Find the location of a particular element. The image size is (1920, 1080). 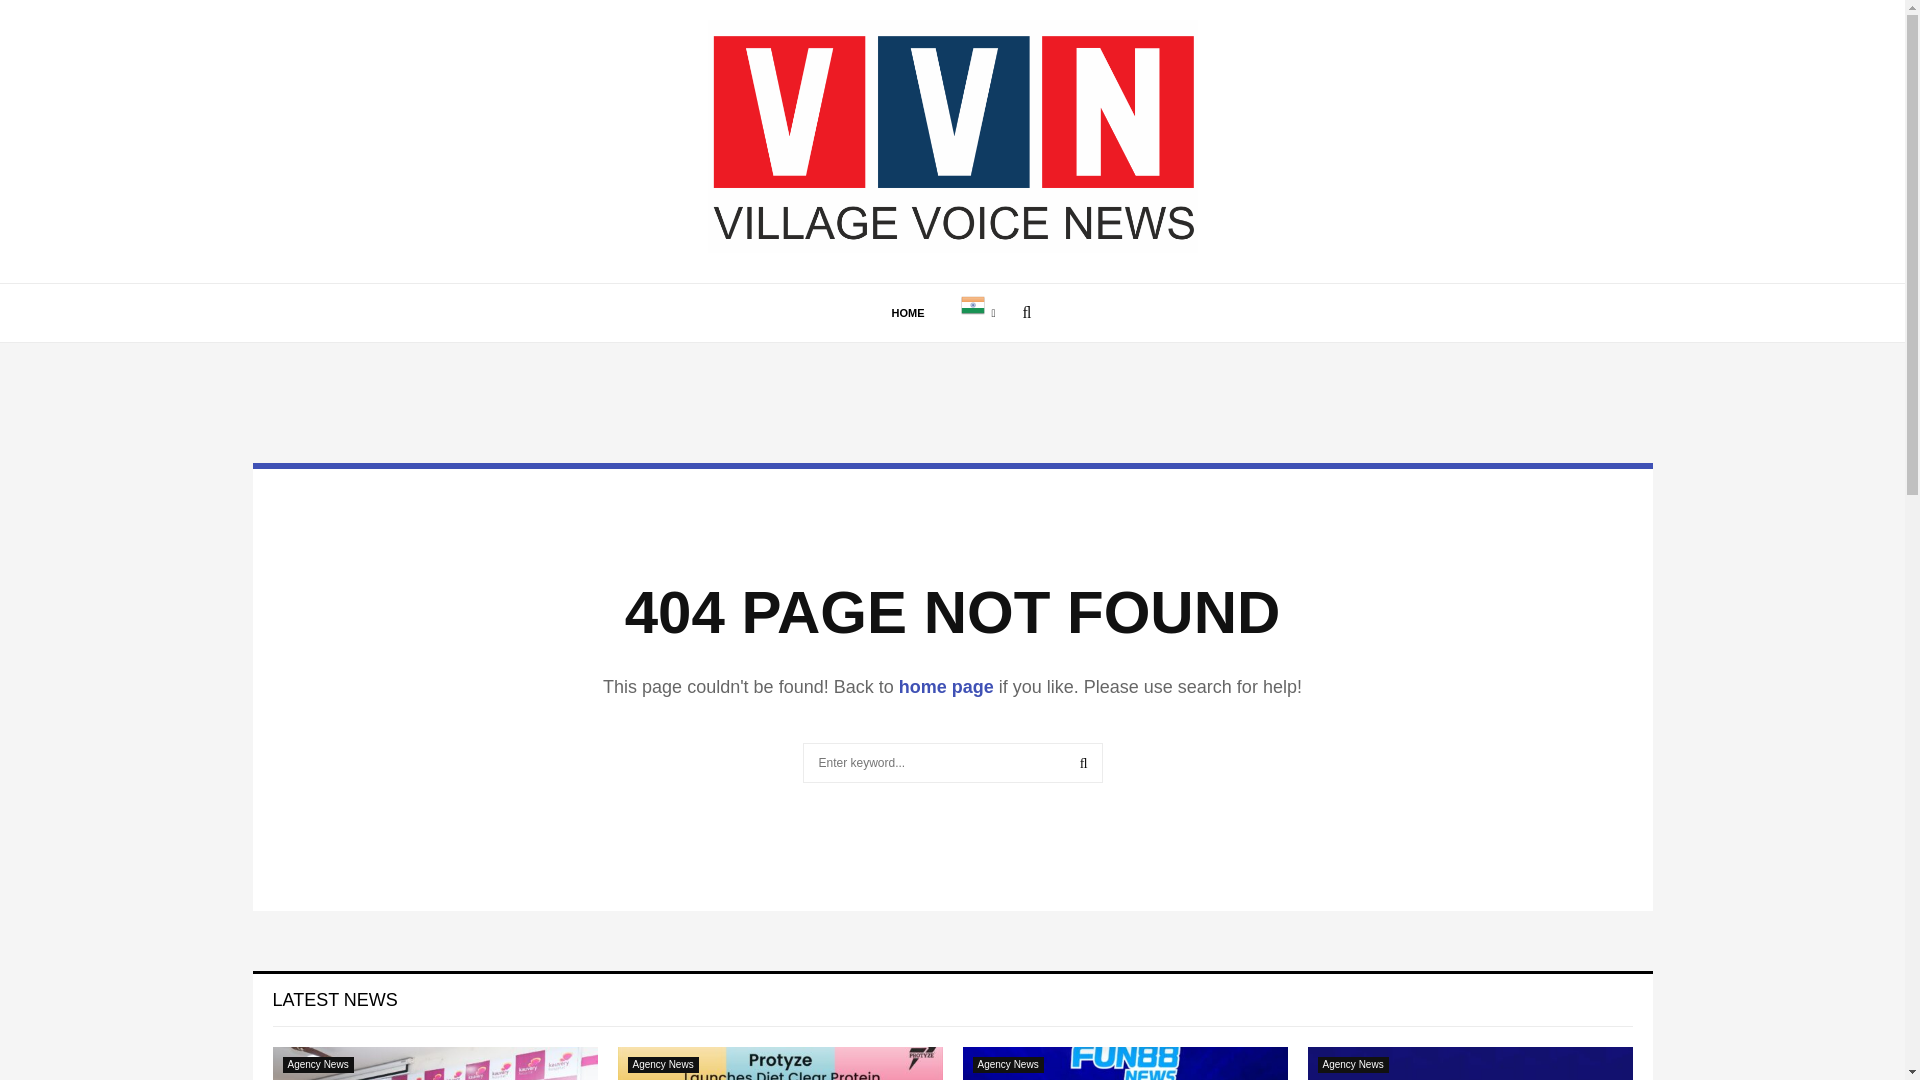

LATEST NEWS is located at coordinates (334, 1000).